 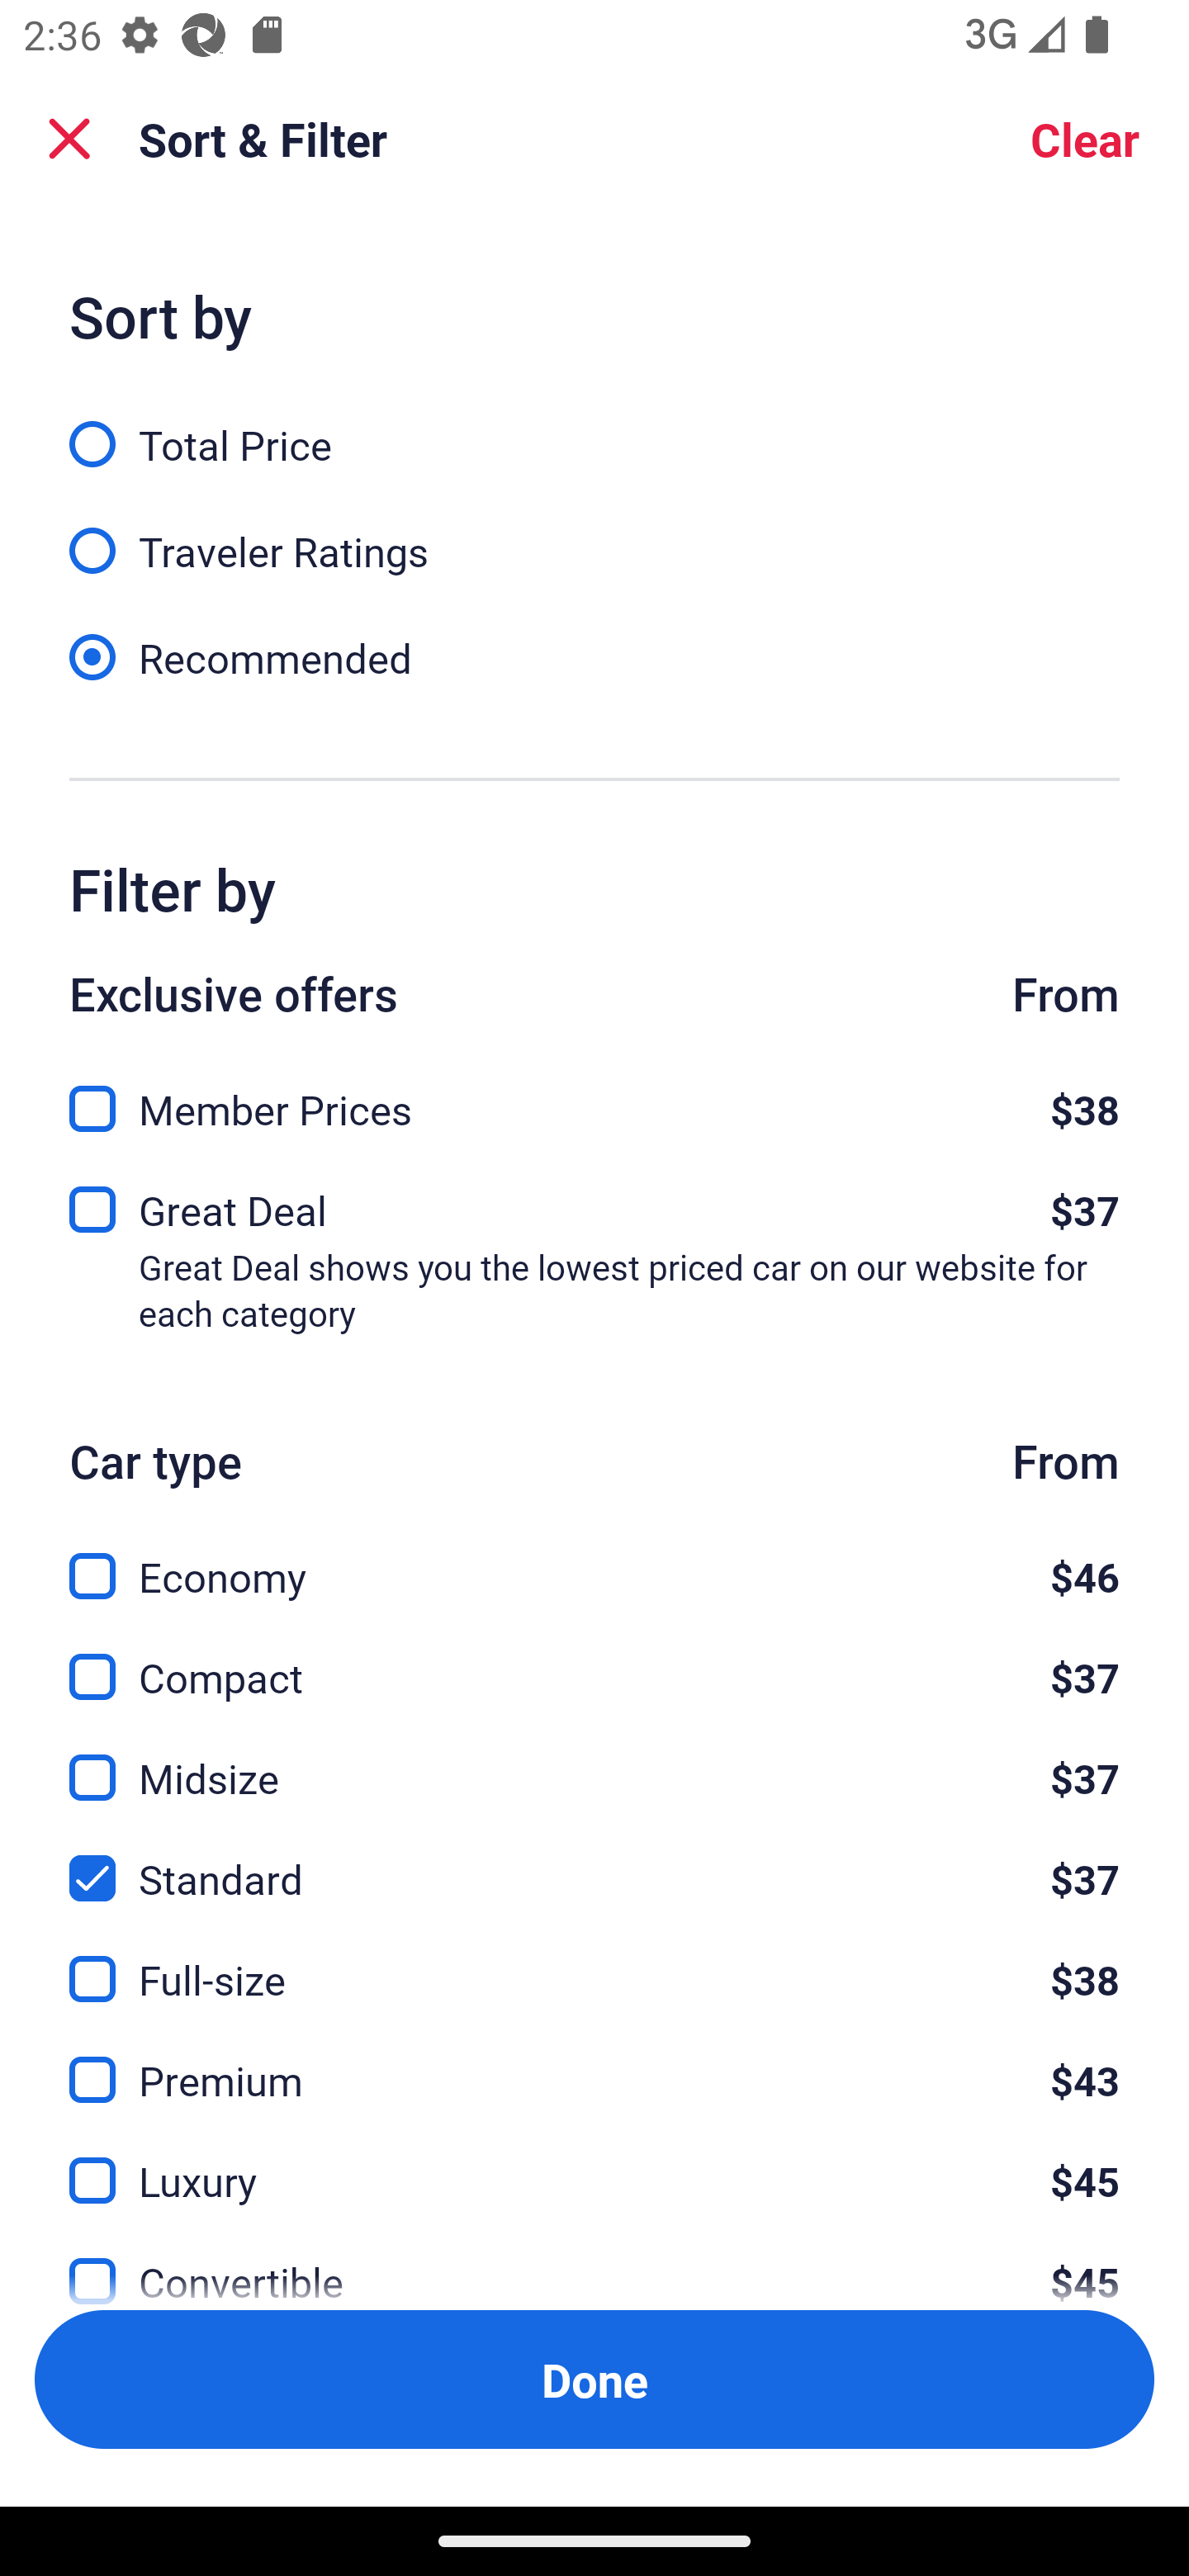 I want to click on Member Prices, $38 Member Prices $38, so click(x=594, y=1100).